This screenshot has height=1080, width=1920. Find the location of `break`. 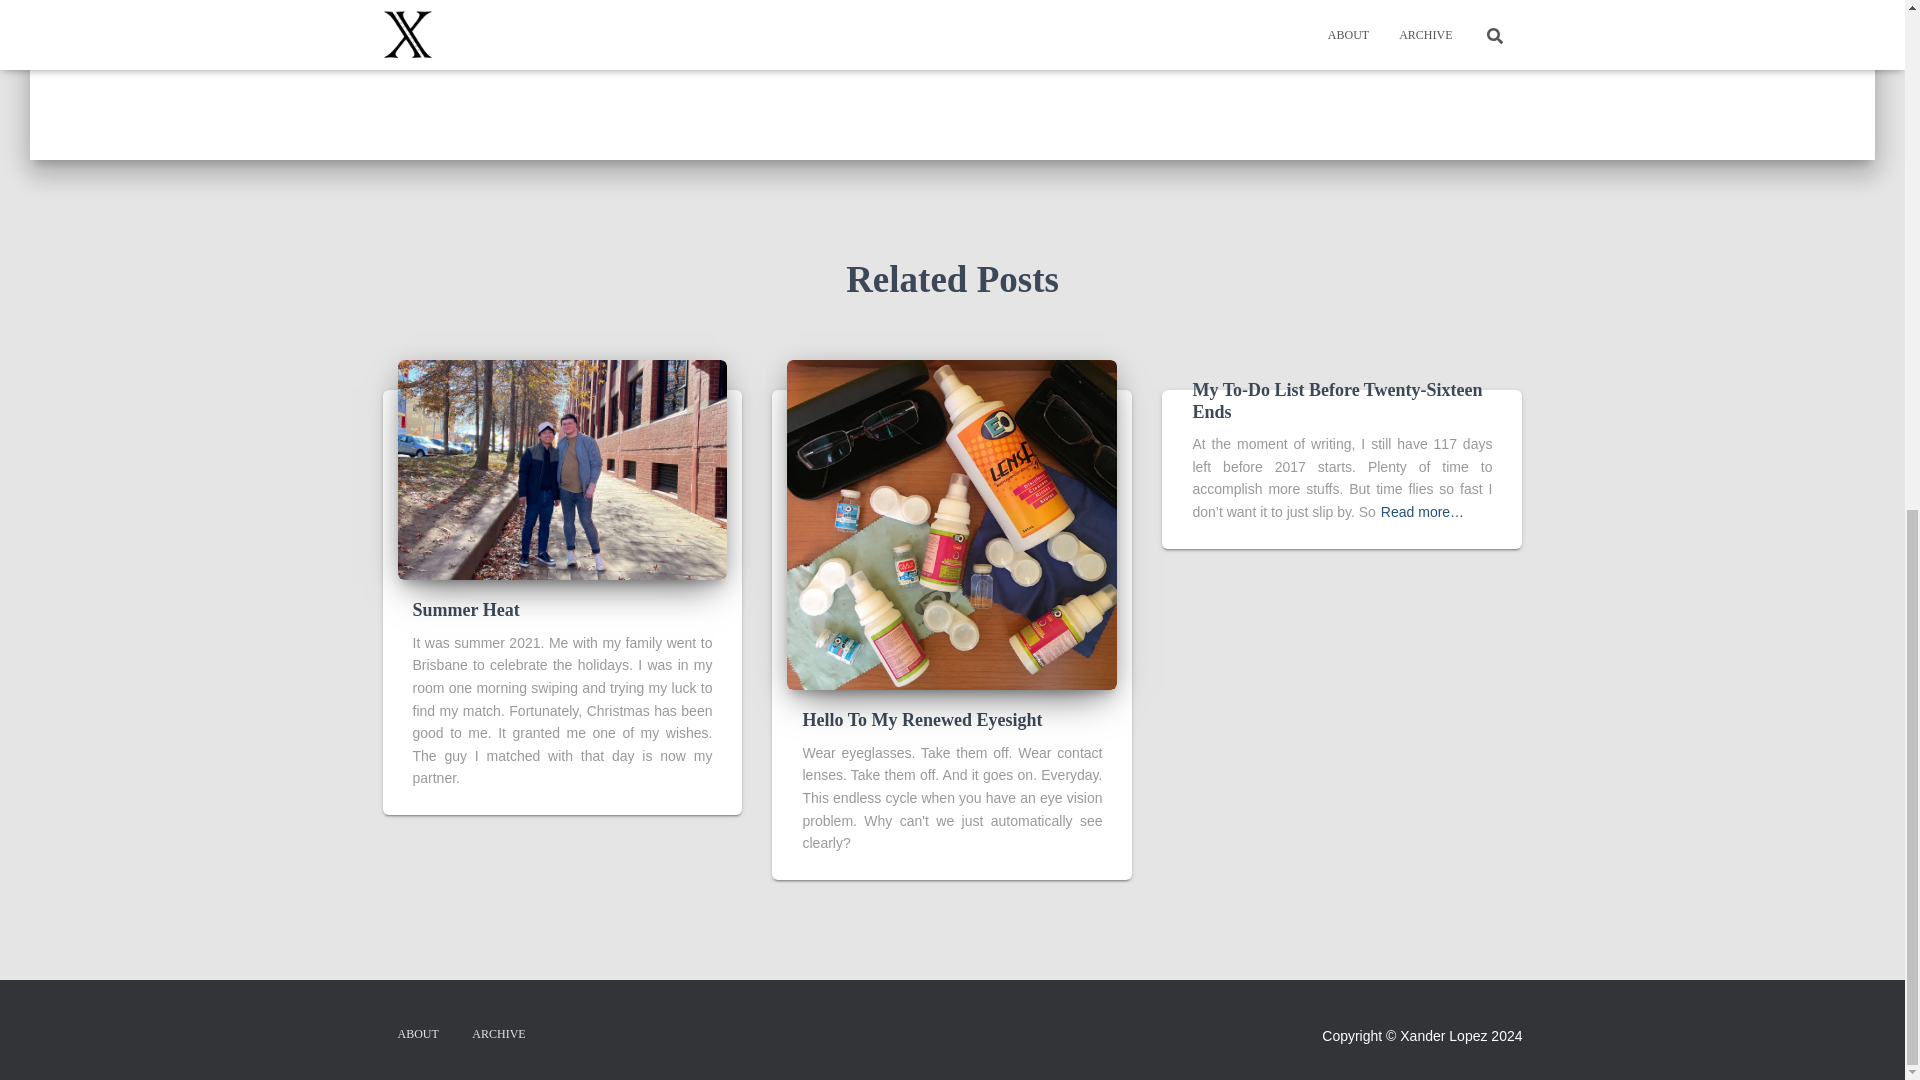

break is located at coordinates (442, 32).